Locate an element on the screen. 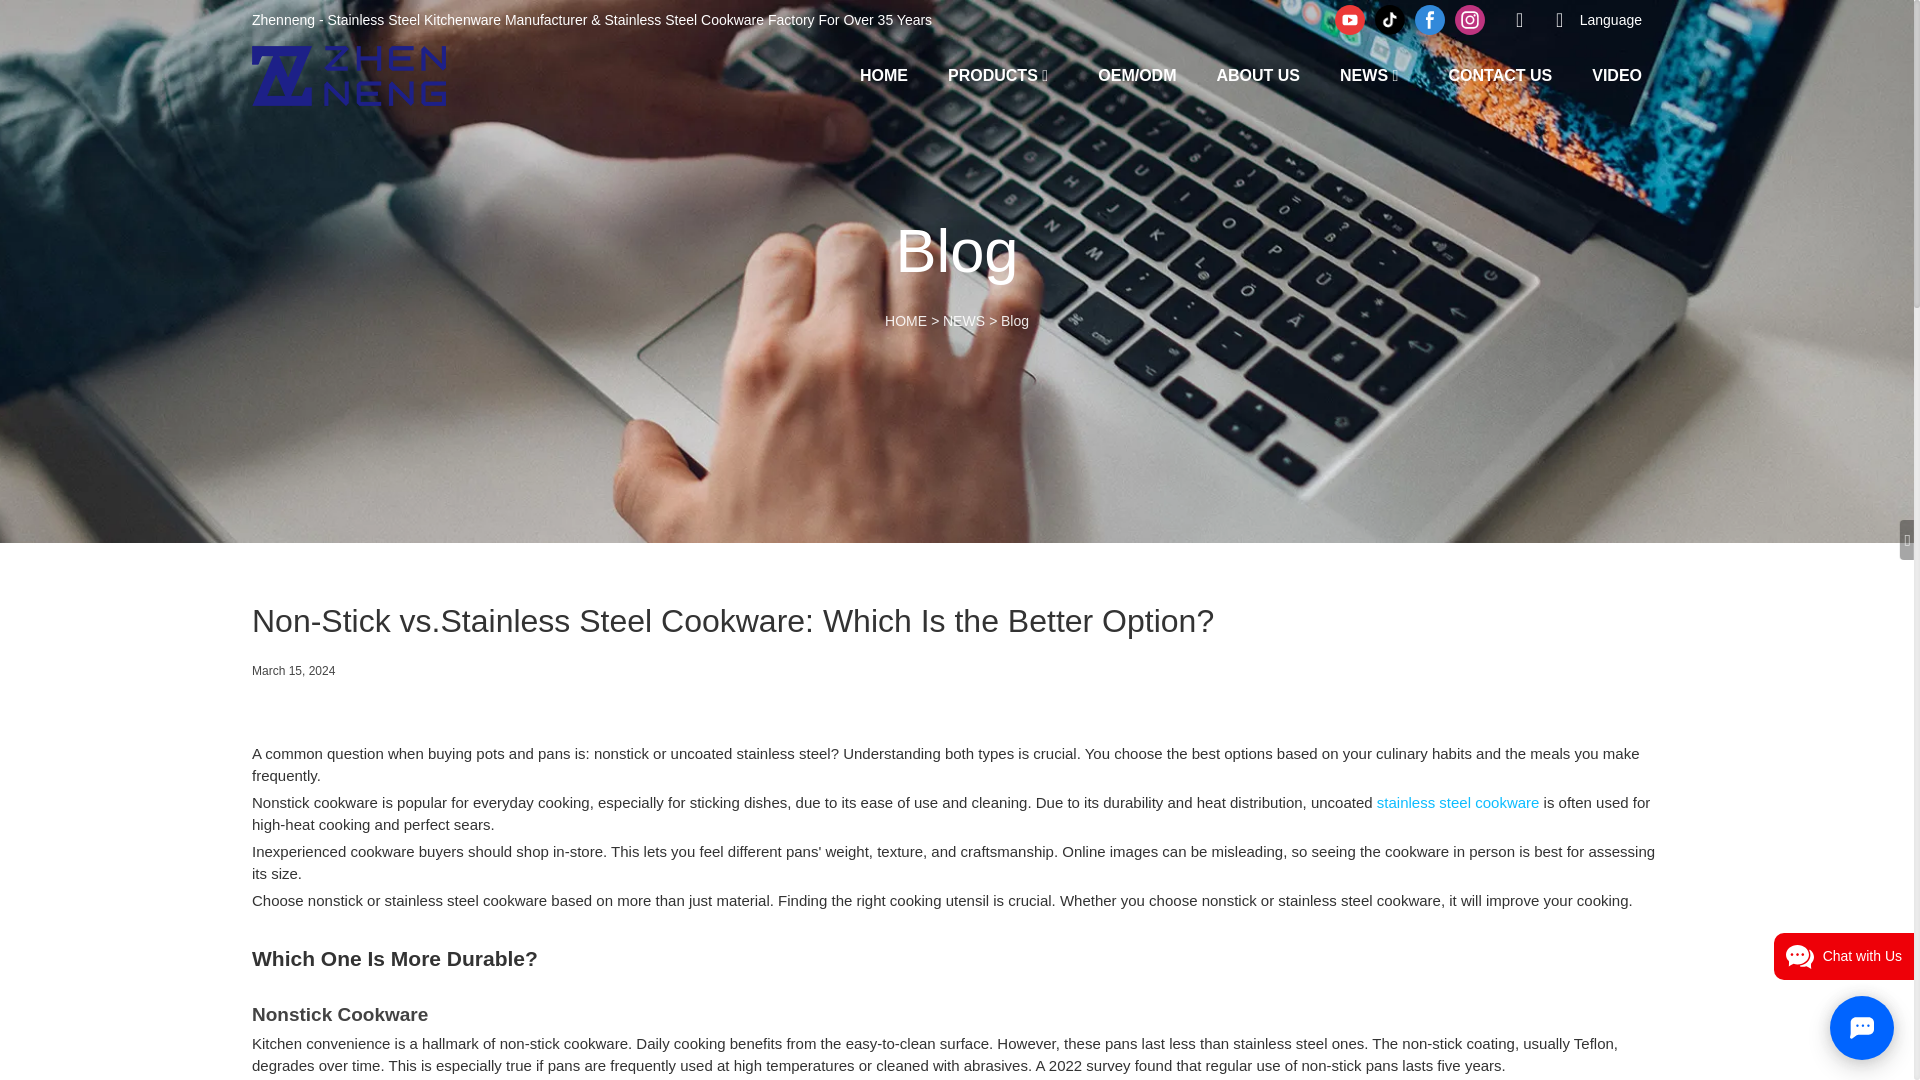 This screenshot has width=1920, height=1080. youtube is located at coordinates (1350, 20).